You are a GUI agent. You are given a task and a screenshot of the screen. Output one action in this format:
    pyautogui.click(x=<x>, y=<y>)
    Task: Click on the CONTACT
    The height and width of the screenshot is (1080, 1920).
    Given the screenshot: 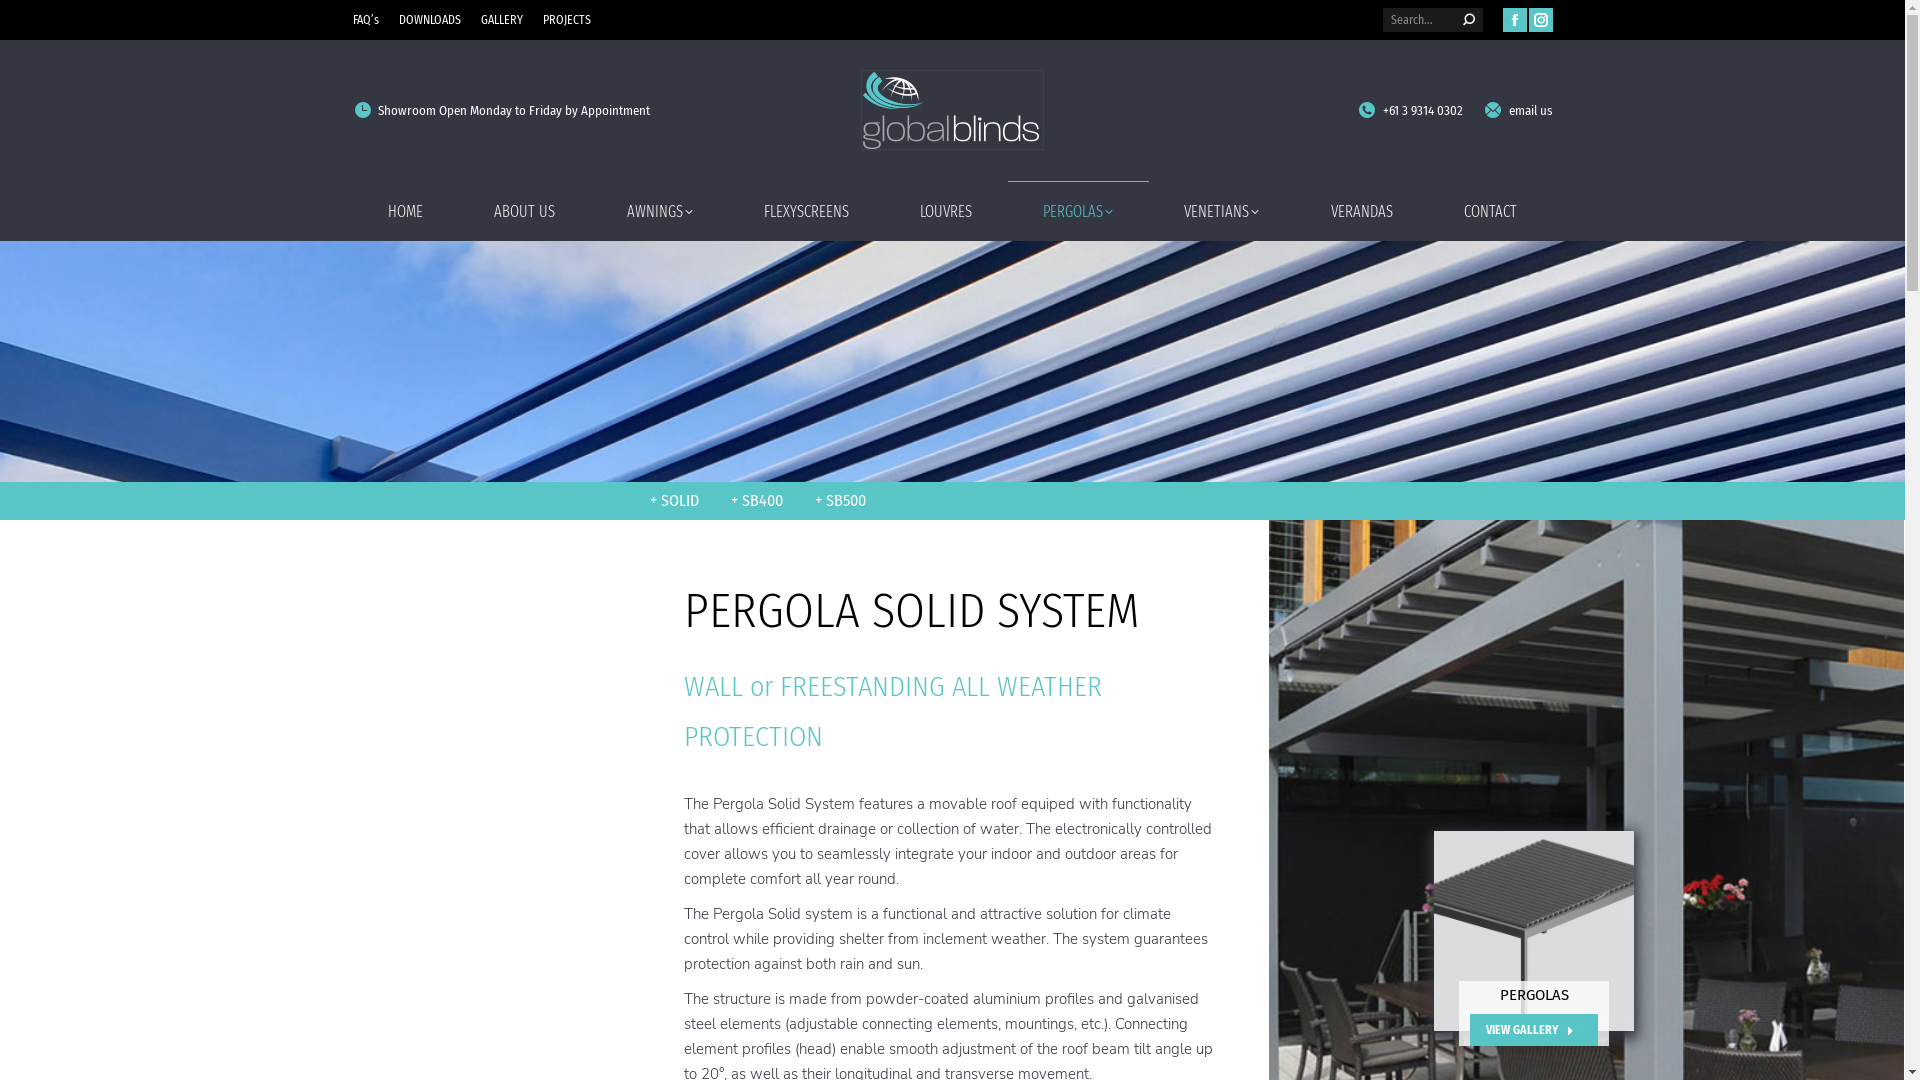 What is the action you would take?
    pyautogui.click(x=1490, y=210)
    